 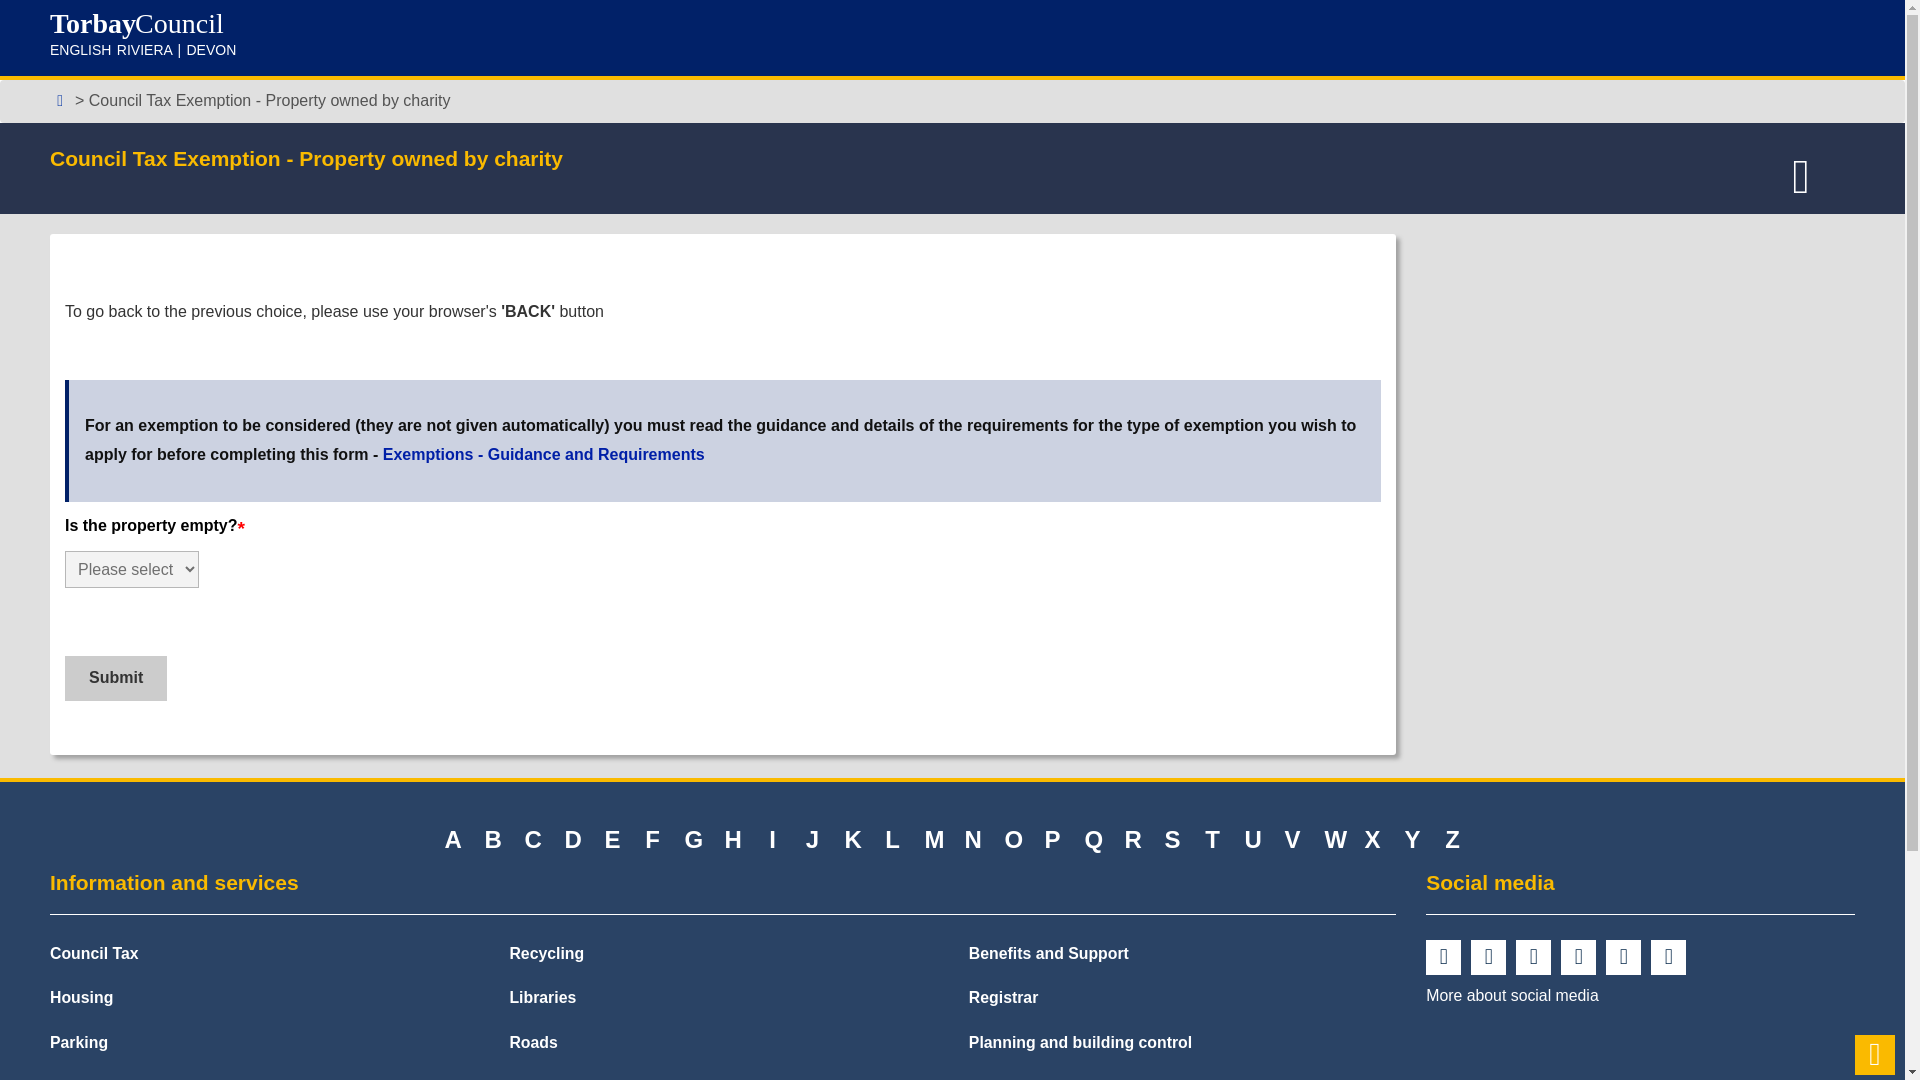 I want to click on Recycling, so click(x=546, y=954).